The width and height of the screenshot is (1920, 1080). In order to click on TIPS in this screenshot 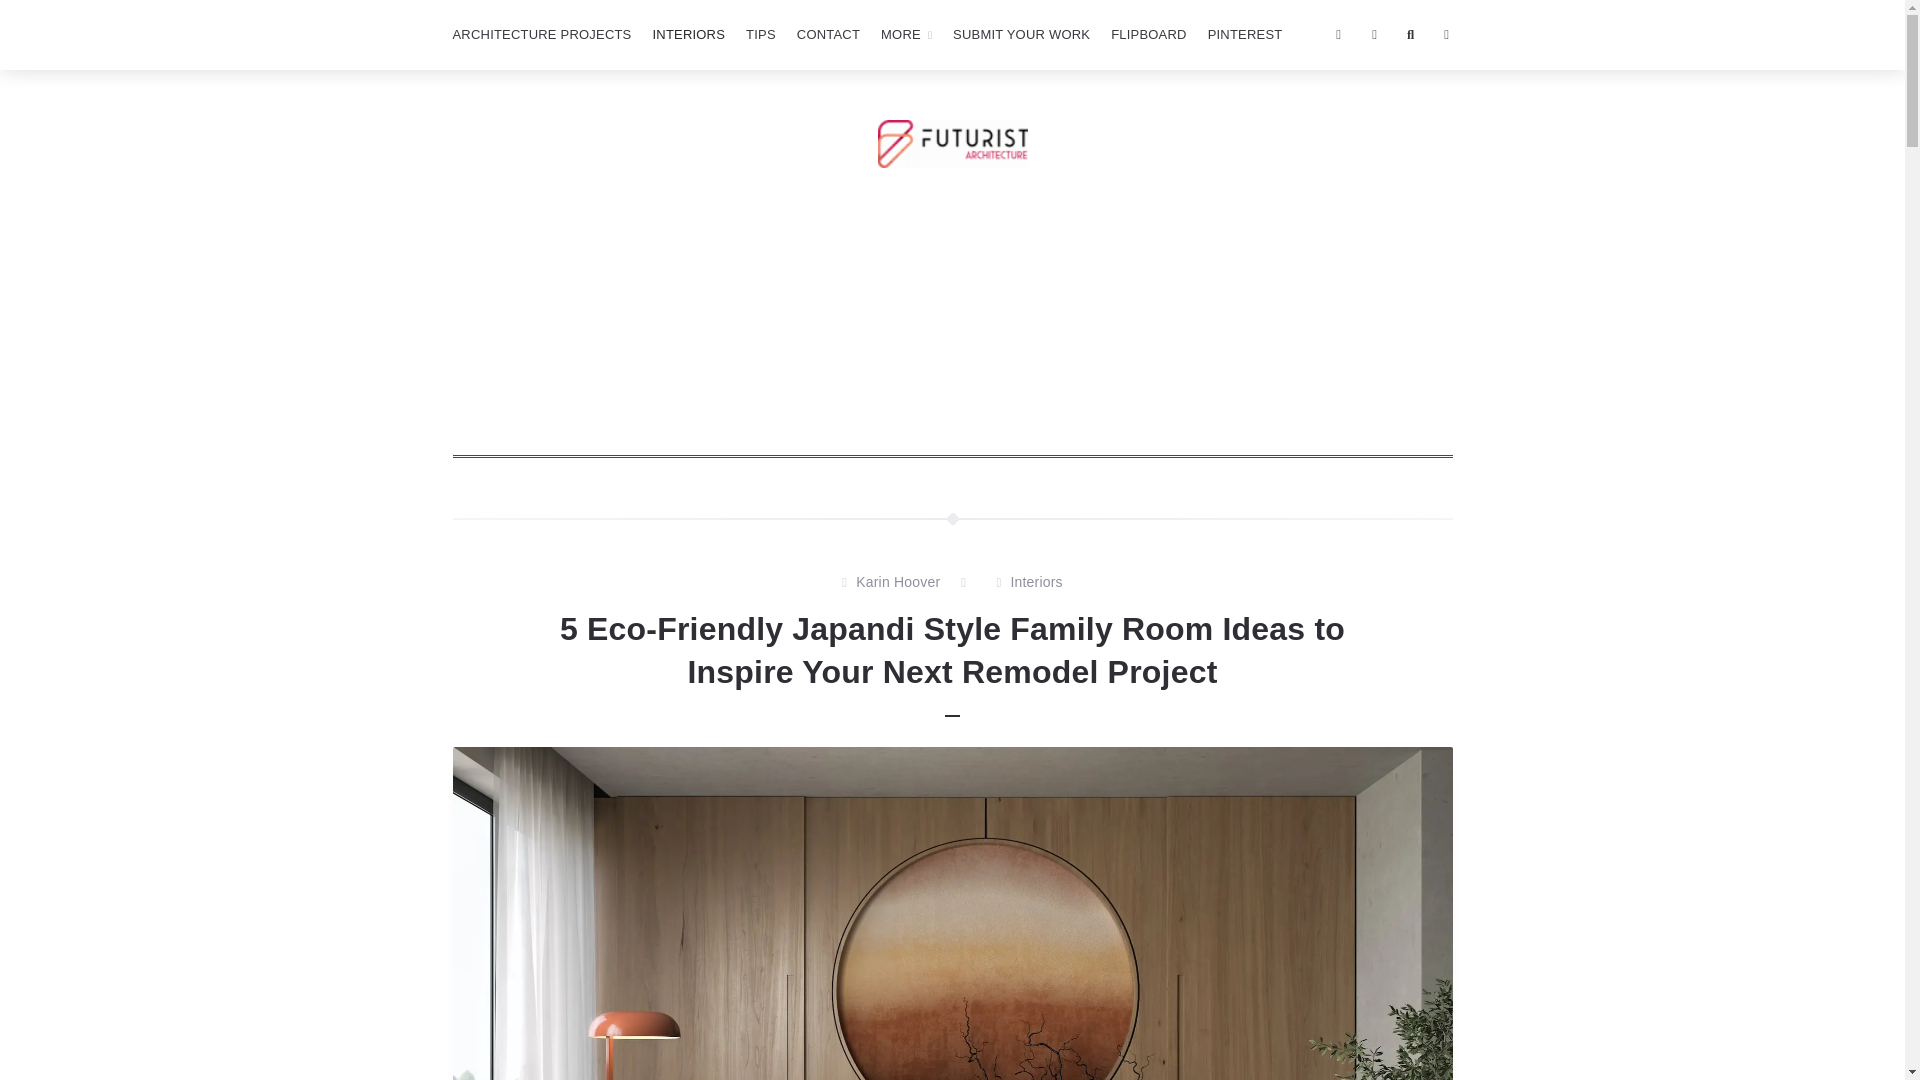, I will do `click(760, 35)`.